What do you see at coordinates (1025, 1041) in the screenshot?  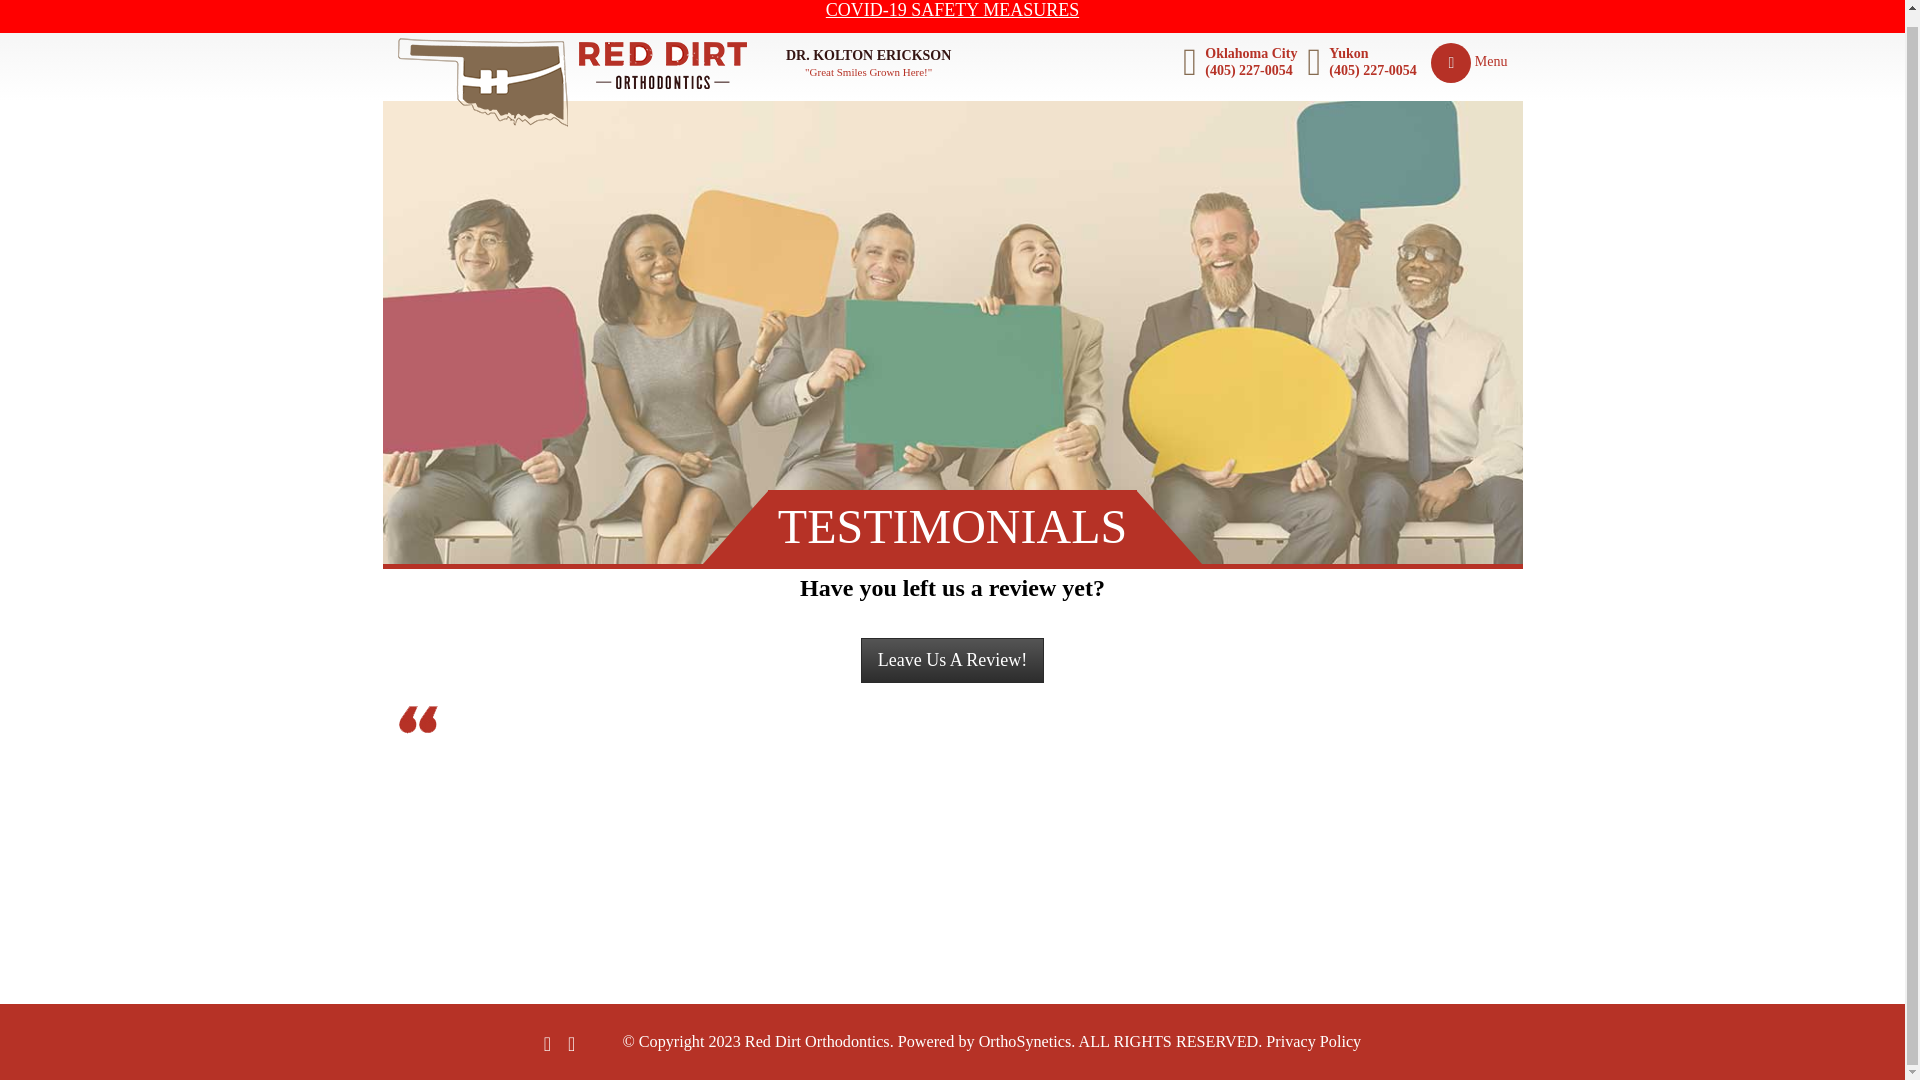 I see `OrthoSynetics` at bounding box center [1025, 1041].